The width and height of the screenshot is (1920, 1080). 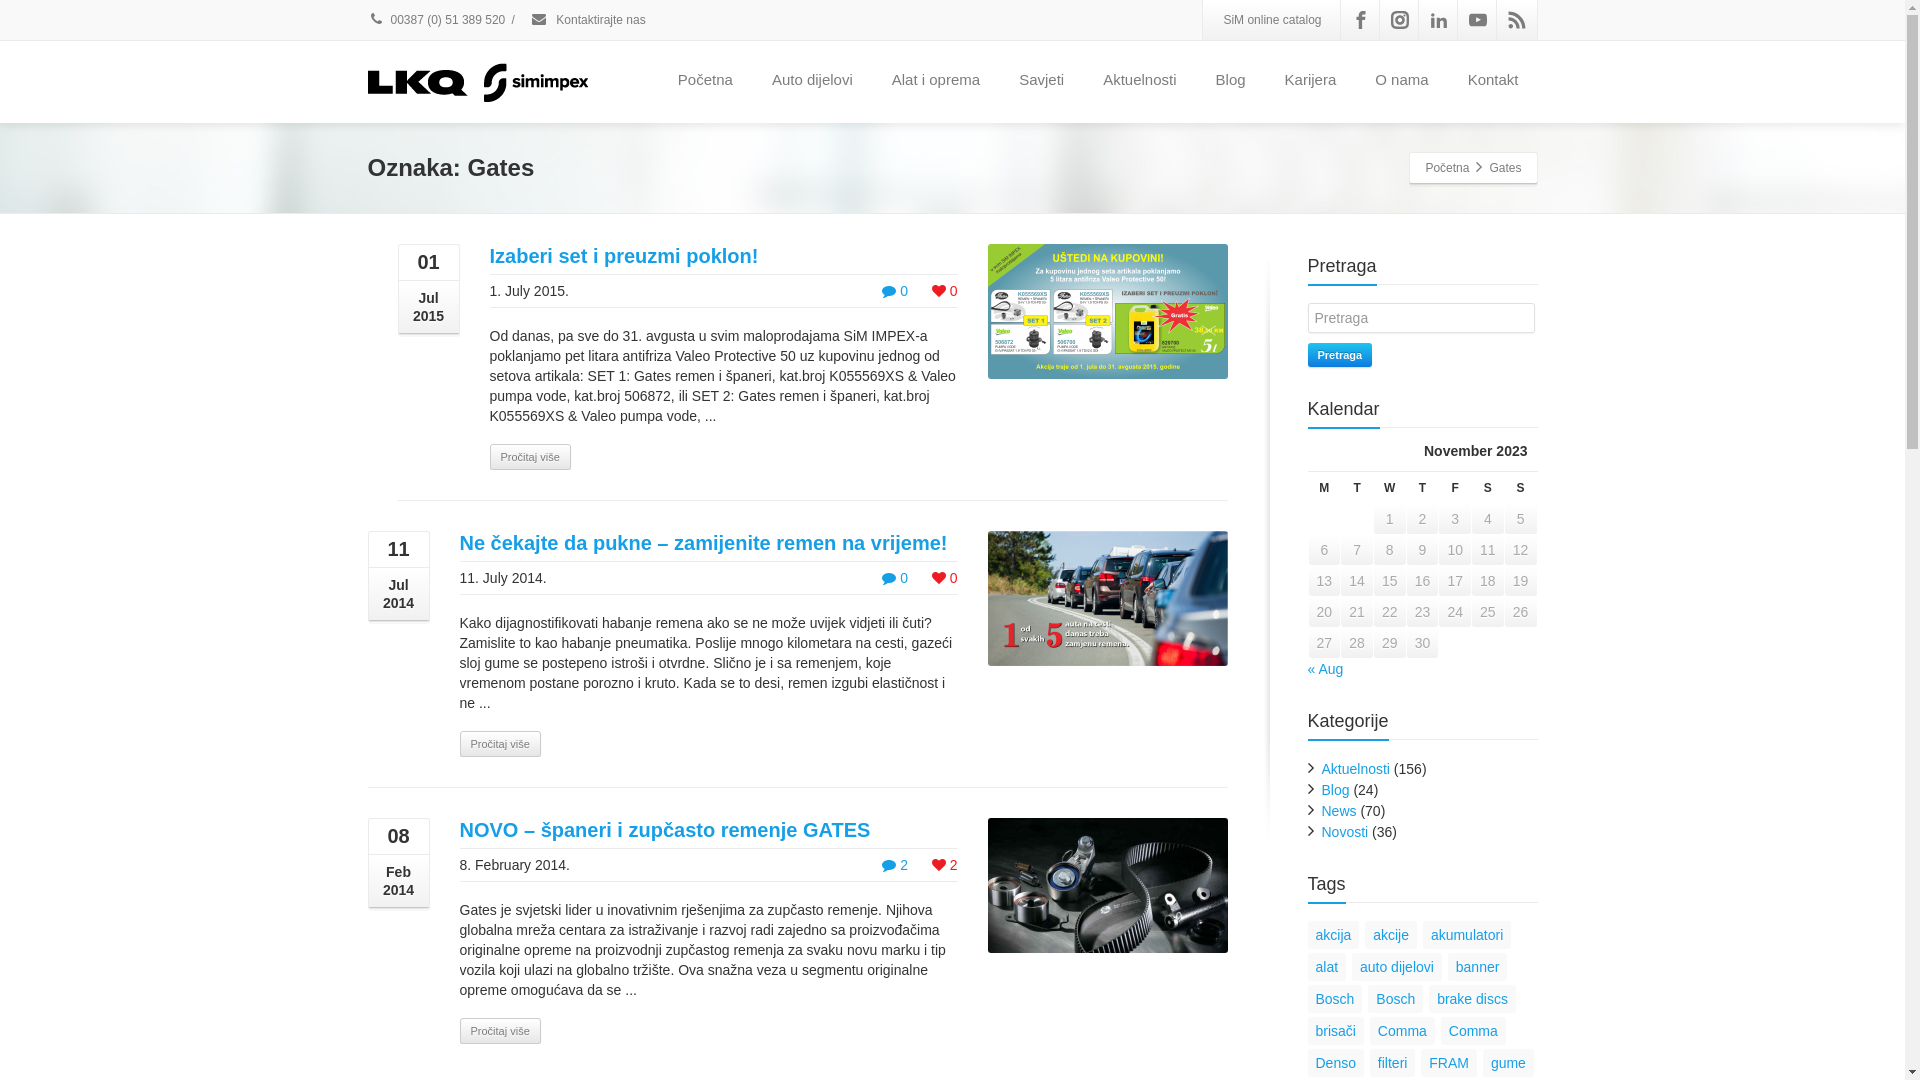 What do you see at coordinates (1516, 20) in the screenshot?
I see `Rss` at bounding box center [1516, 20].